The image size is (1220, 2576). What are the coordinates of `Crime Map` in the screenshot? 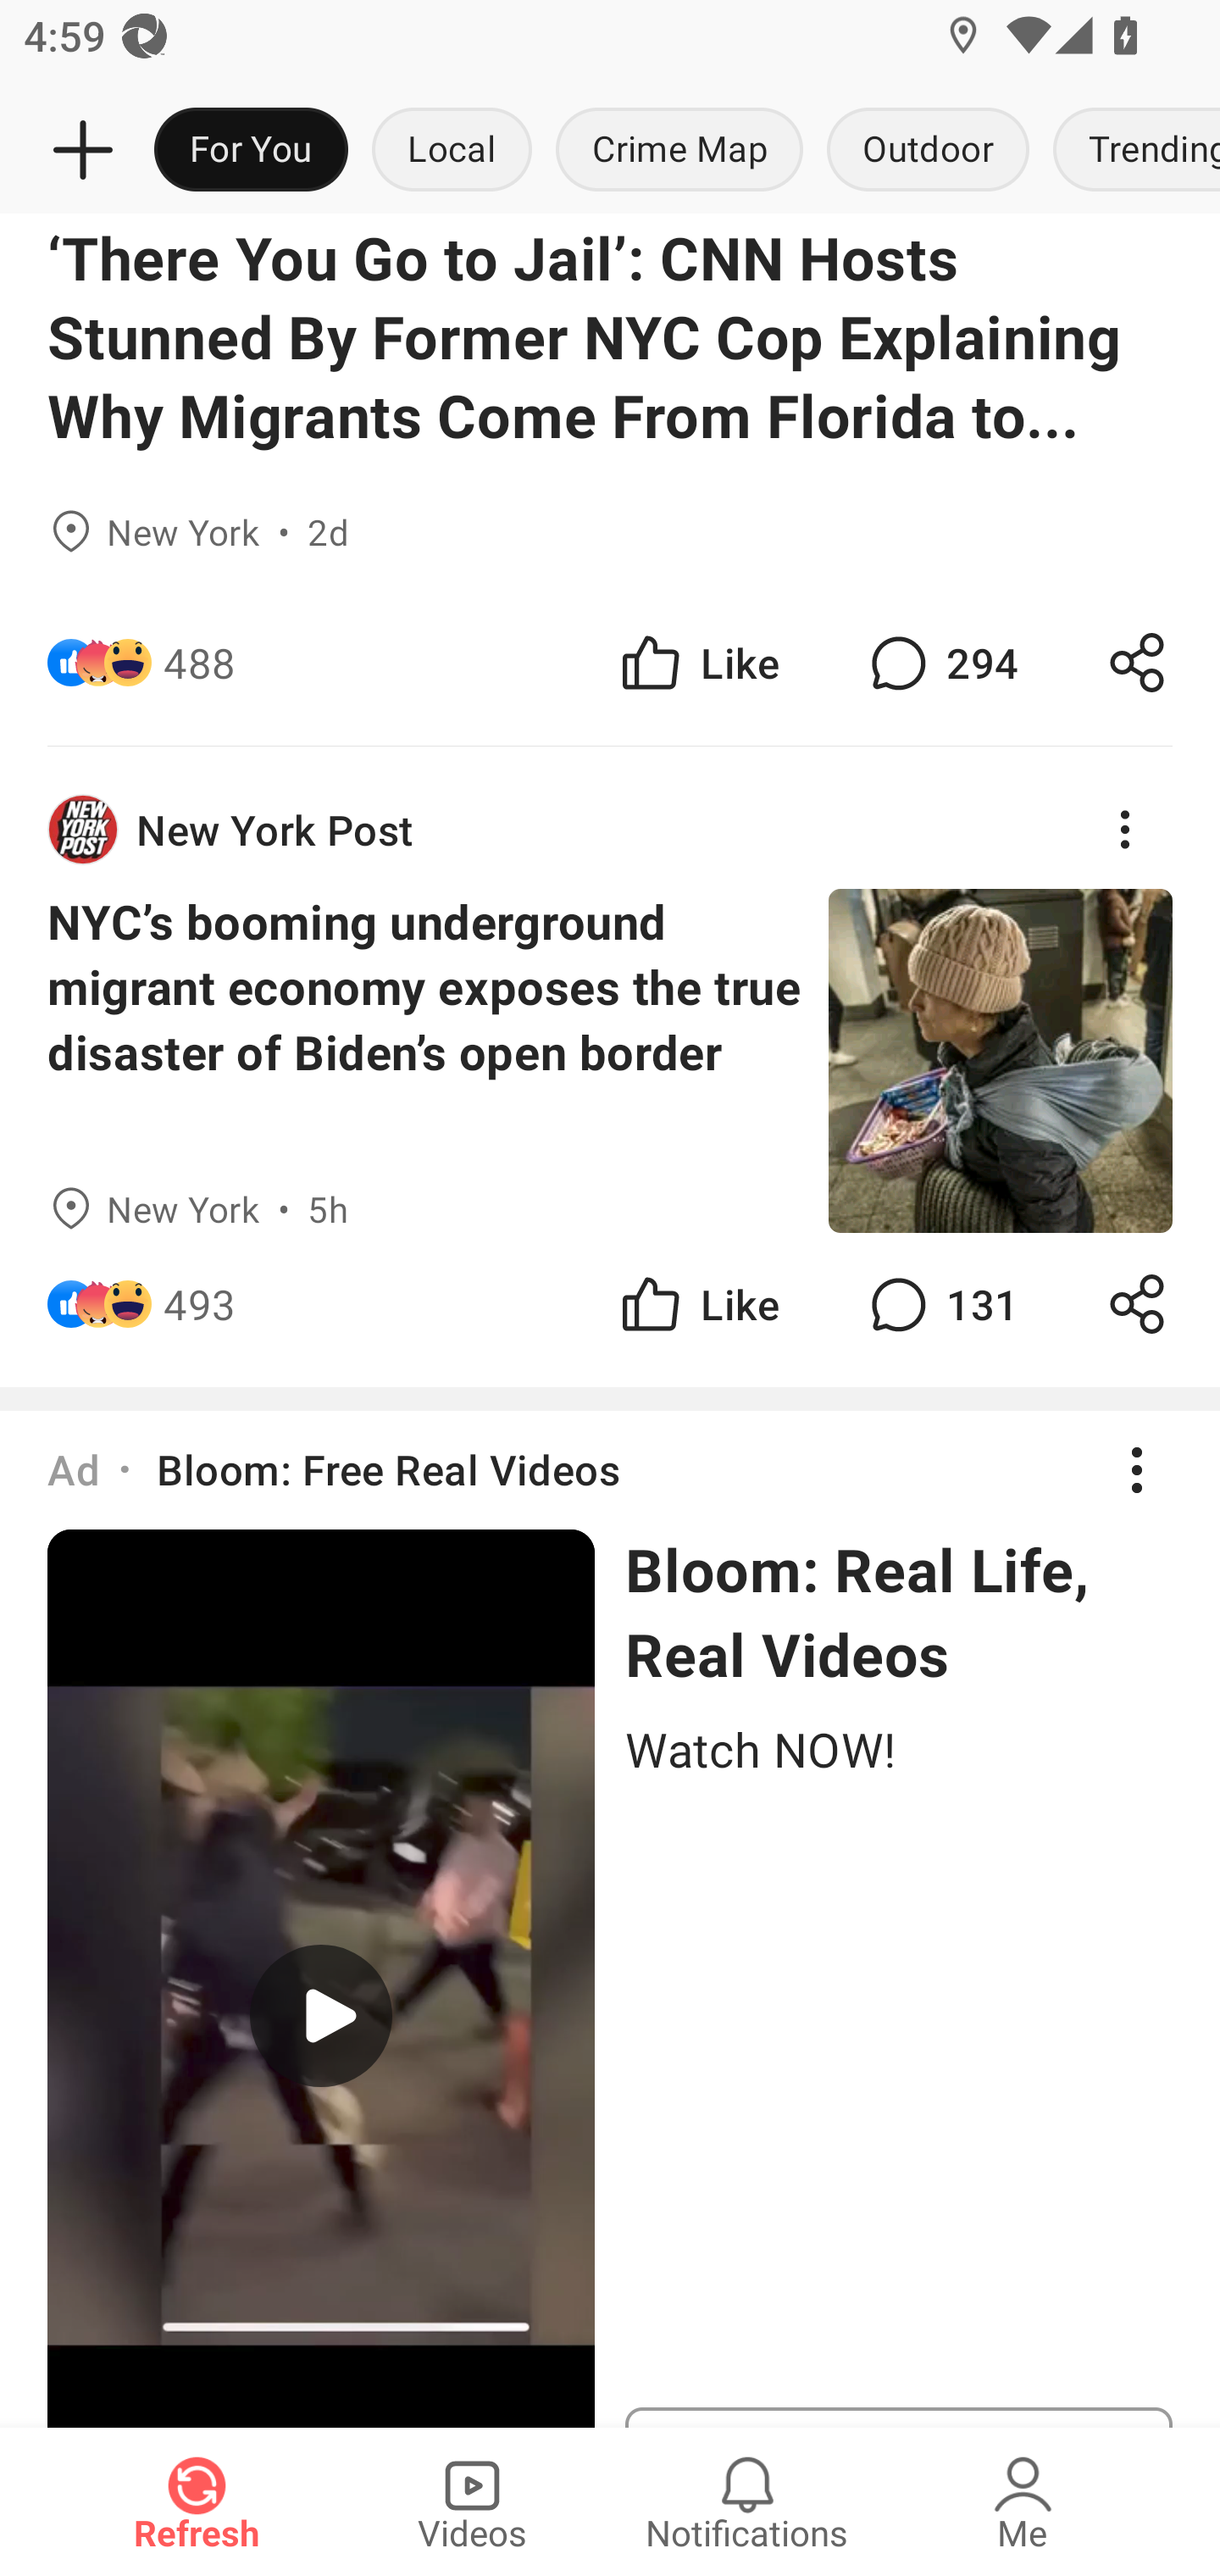 It's located at (679, 151).